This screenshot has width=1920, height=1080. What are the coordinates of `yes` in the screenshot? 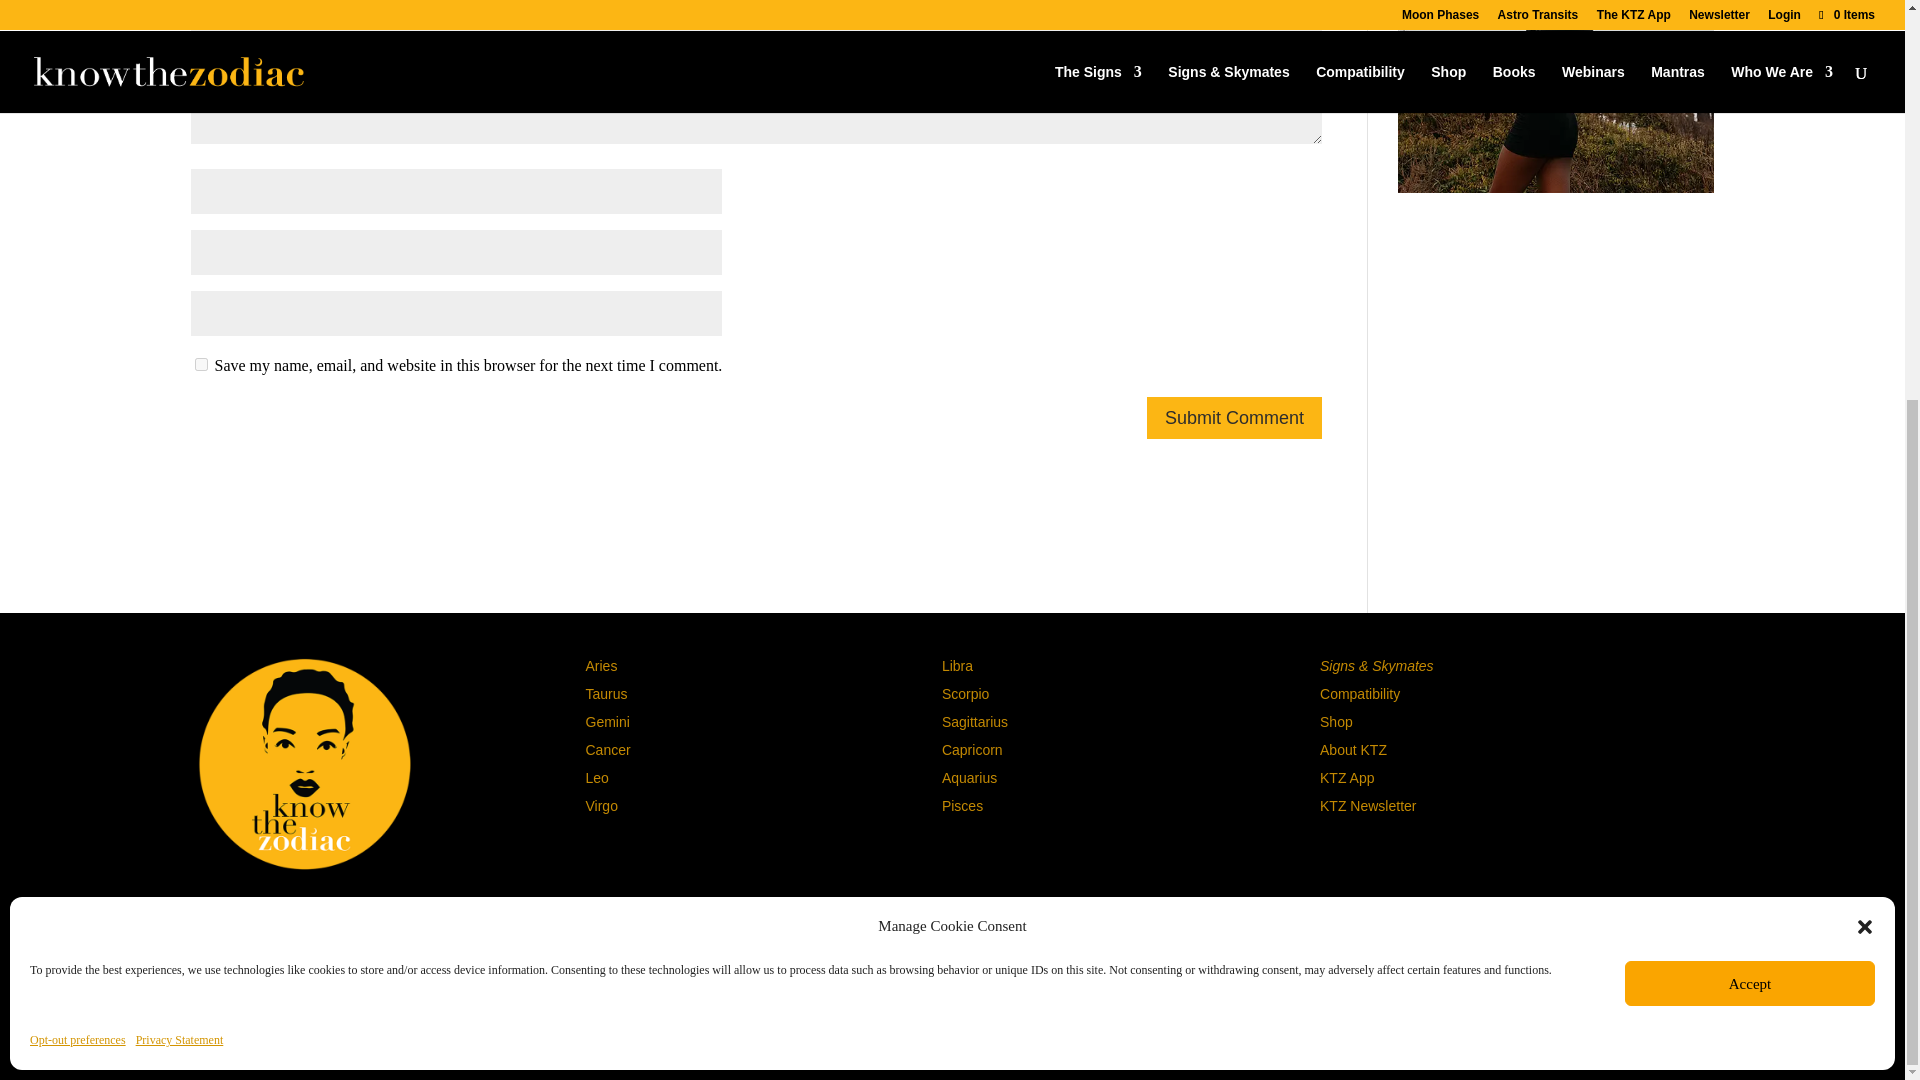 It's located at (200, 364).